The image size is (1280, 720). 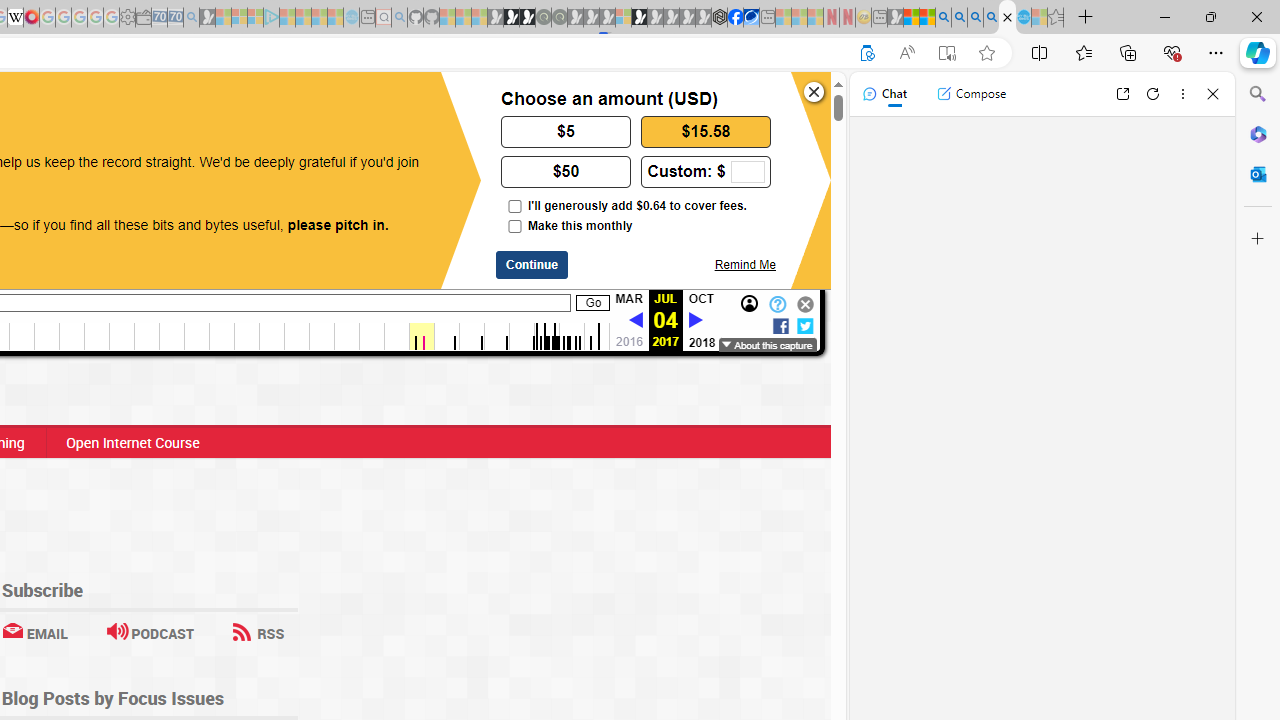 What do you see at coordinates (895, 18) in the screenshot?
I see `MSN - Sleeping` at bounding box center [895, 18].